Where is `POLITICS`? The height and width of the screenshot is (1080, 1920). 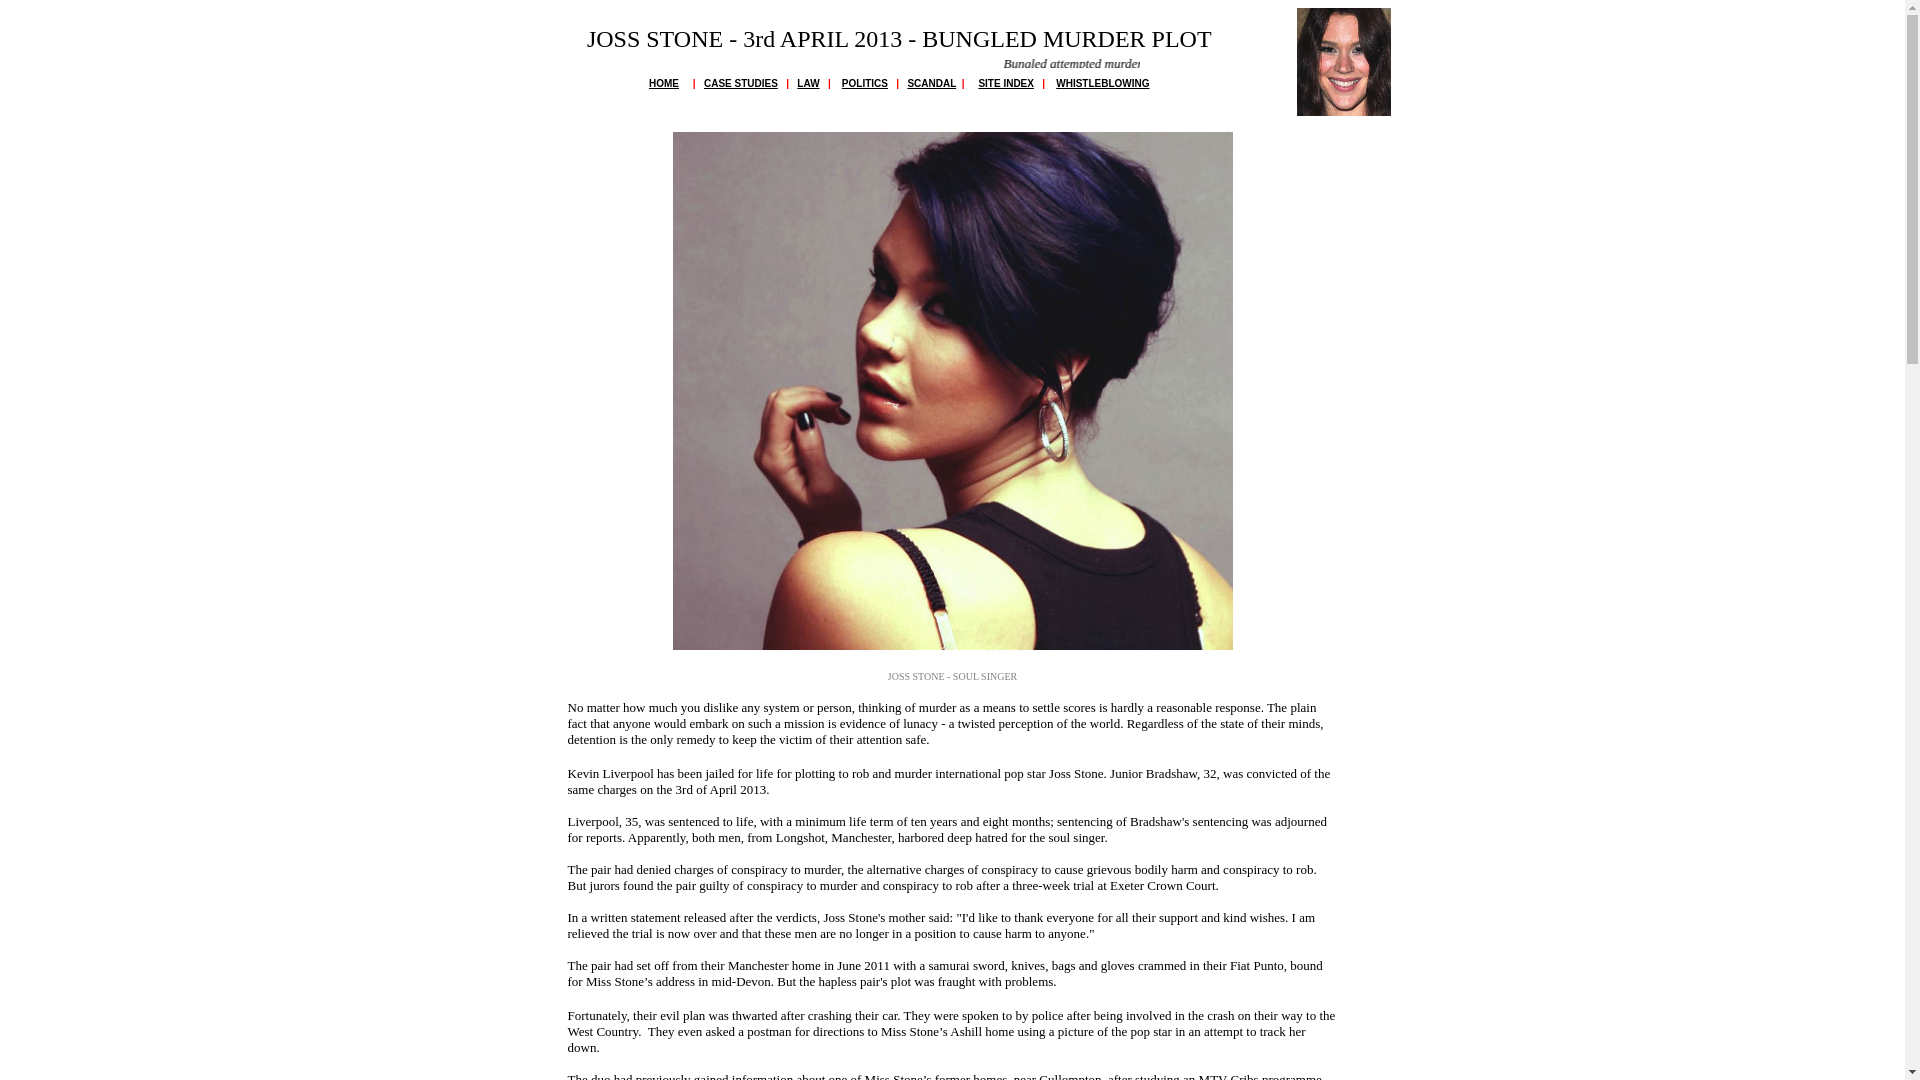
POLITICS is located at coordinates (864, 82).